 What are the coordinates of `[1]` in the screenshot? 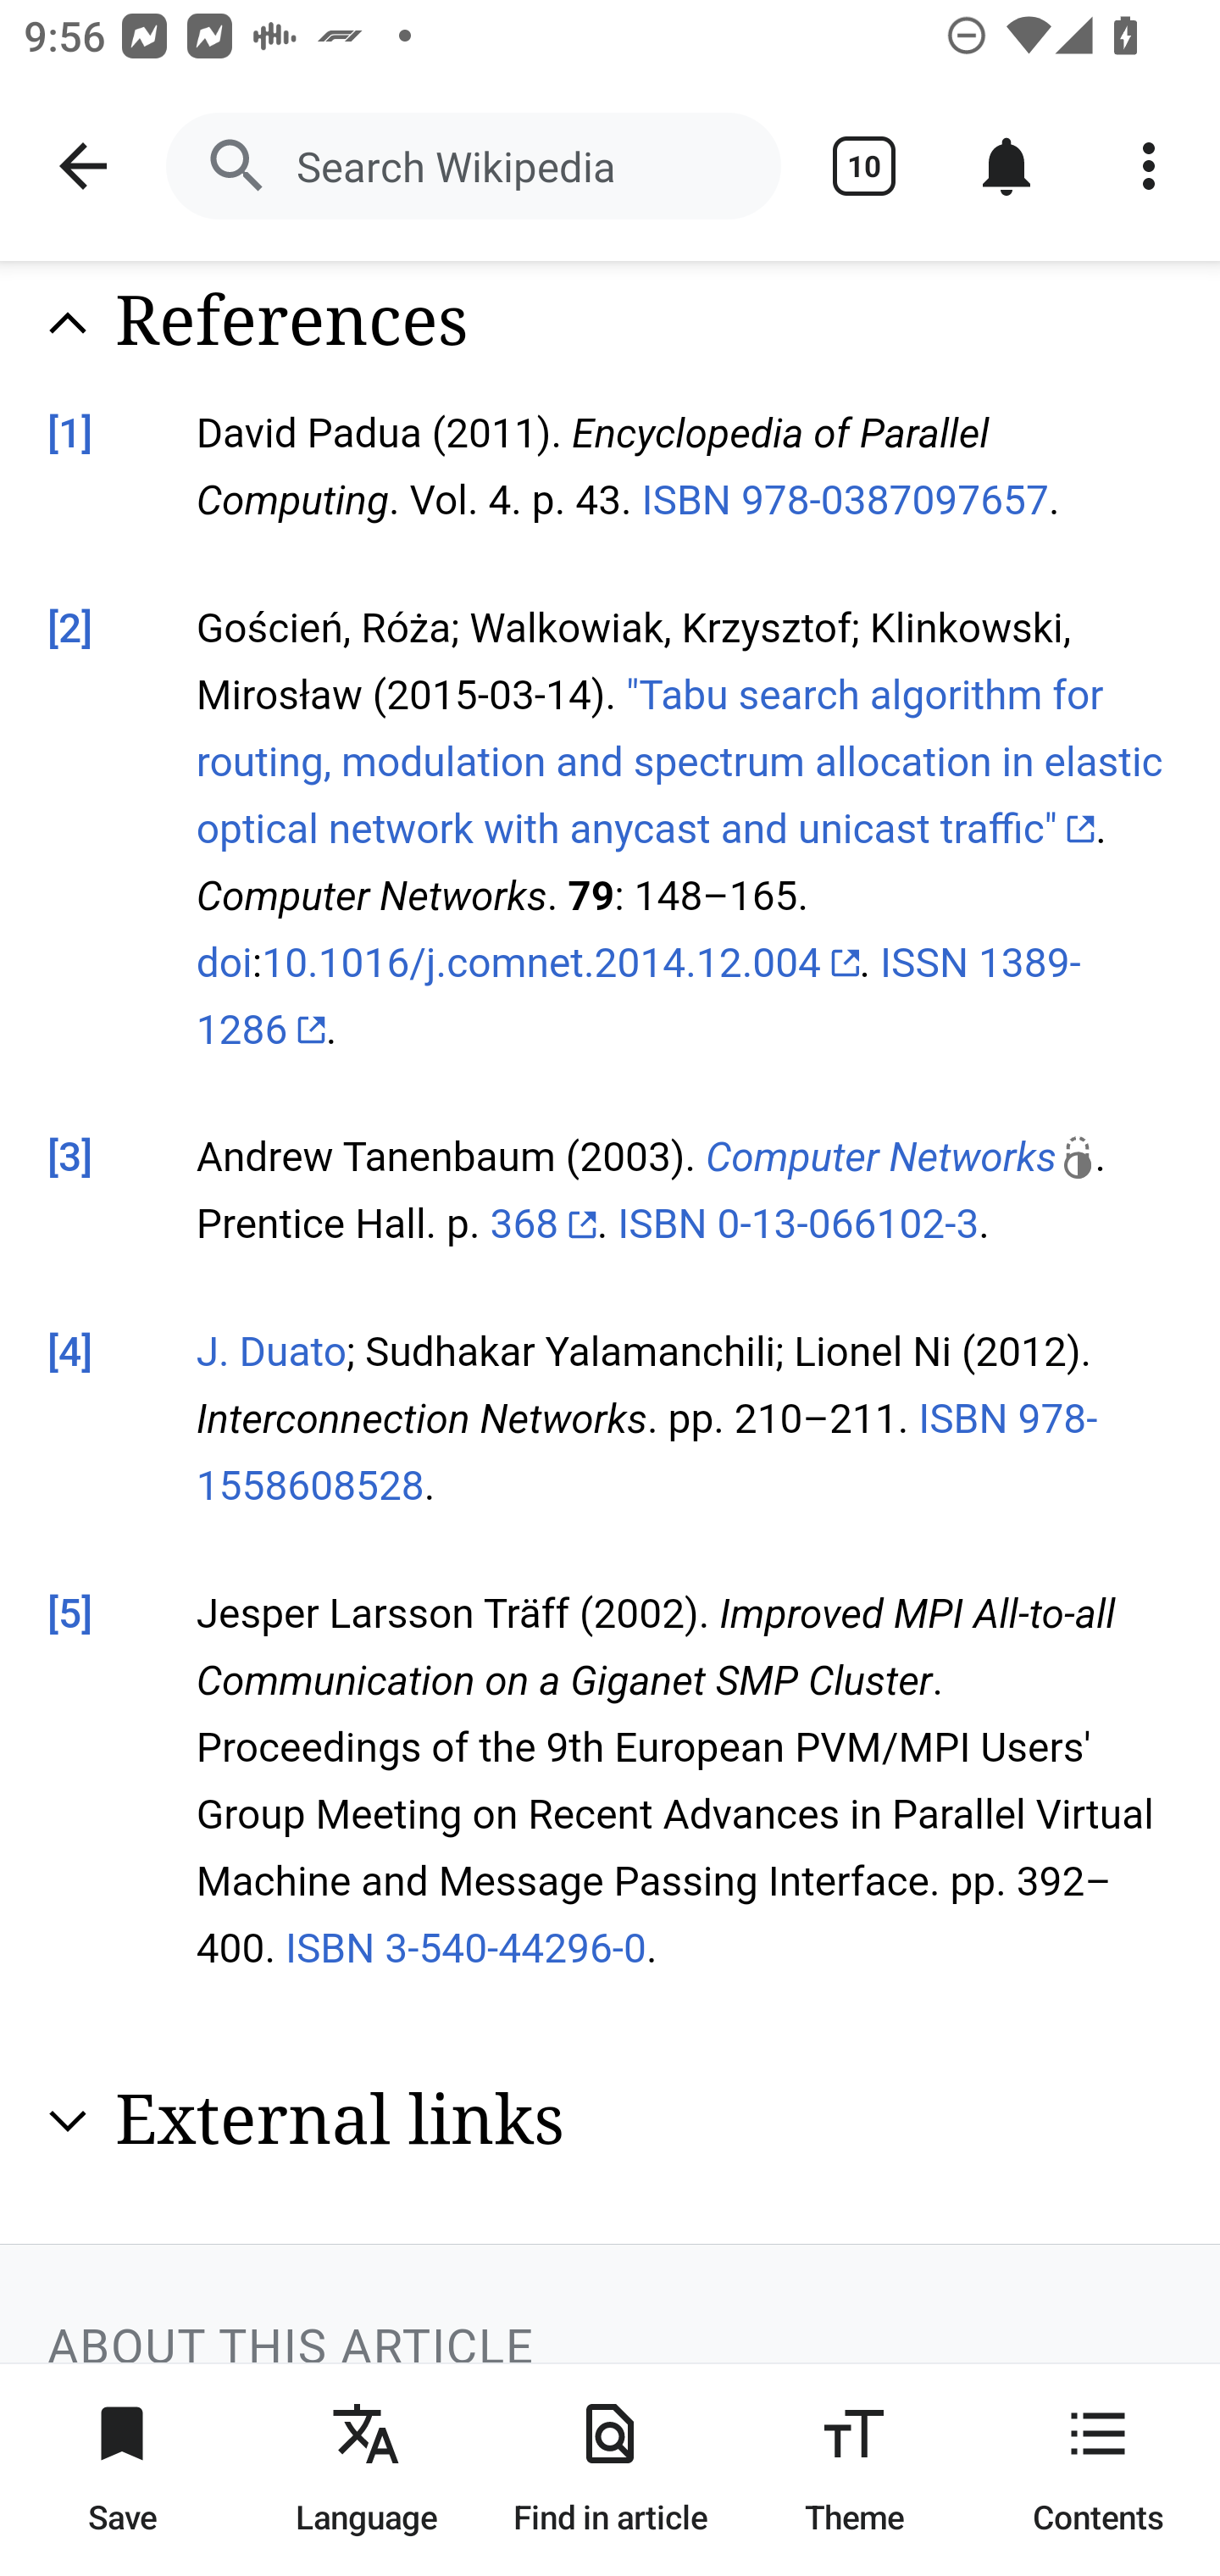 It's located at (71, 436).